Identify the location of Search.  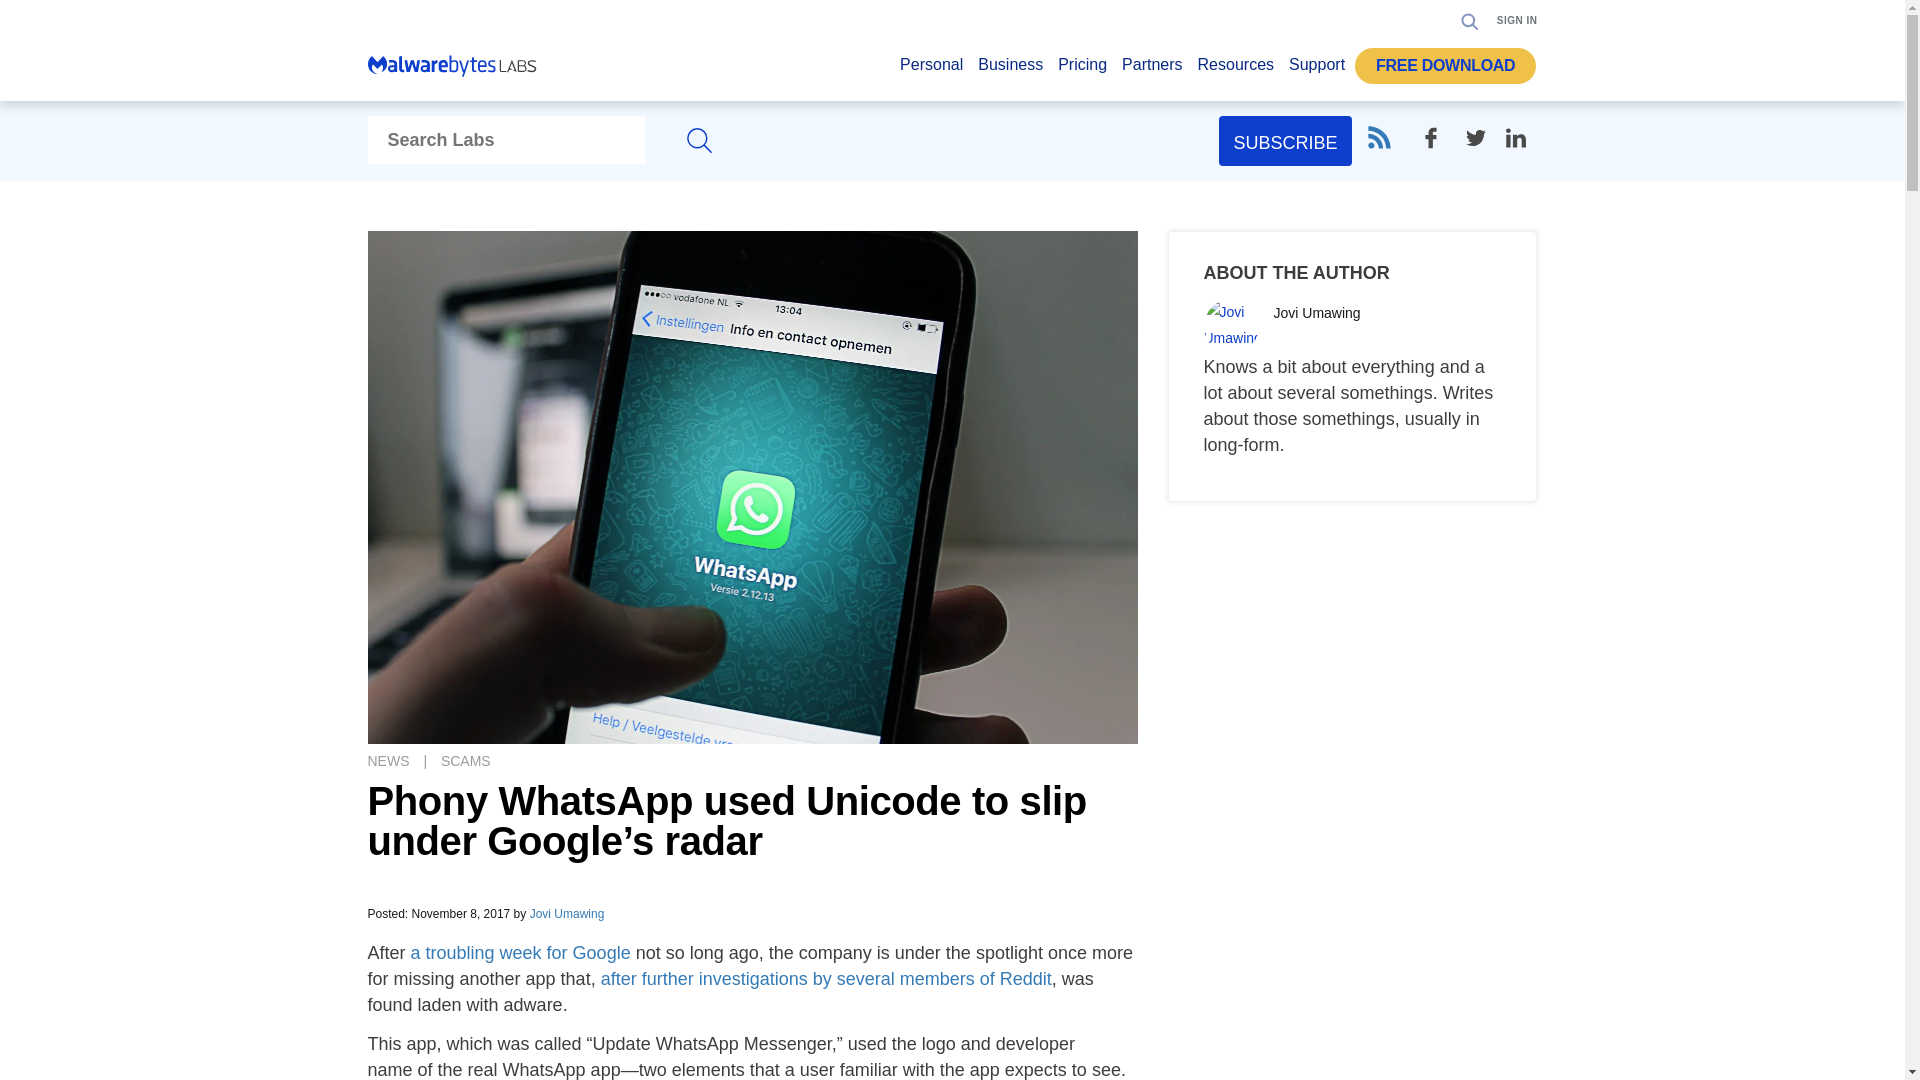
(1464, 82).